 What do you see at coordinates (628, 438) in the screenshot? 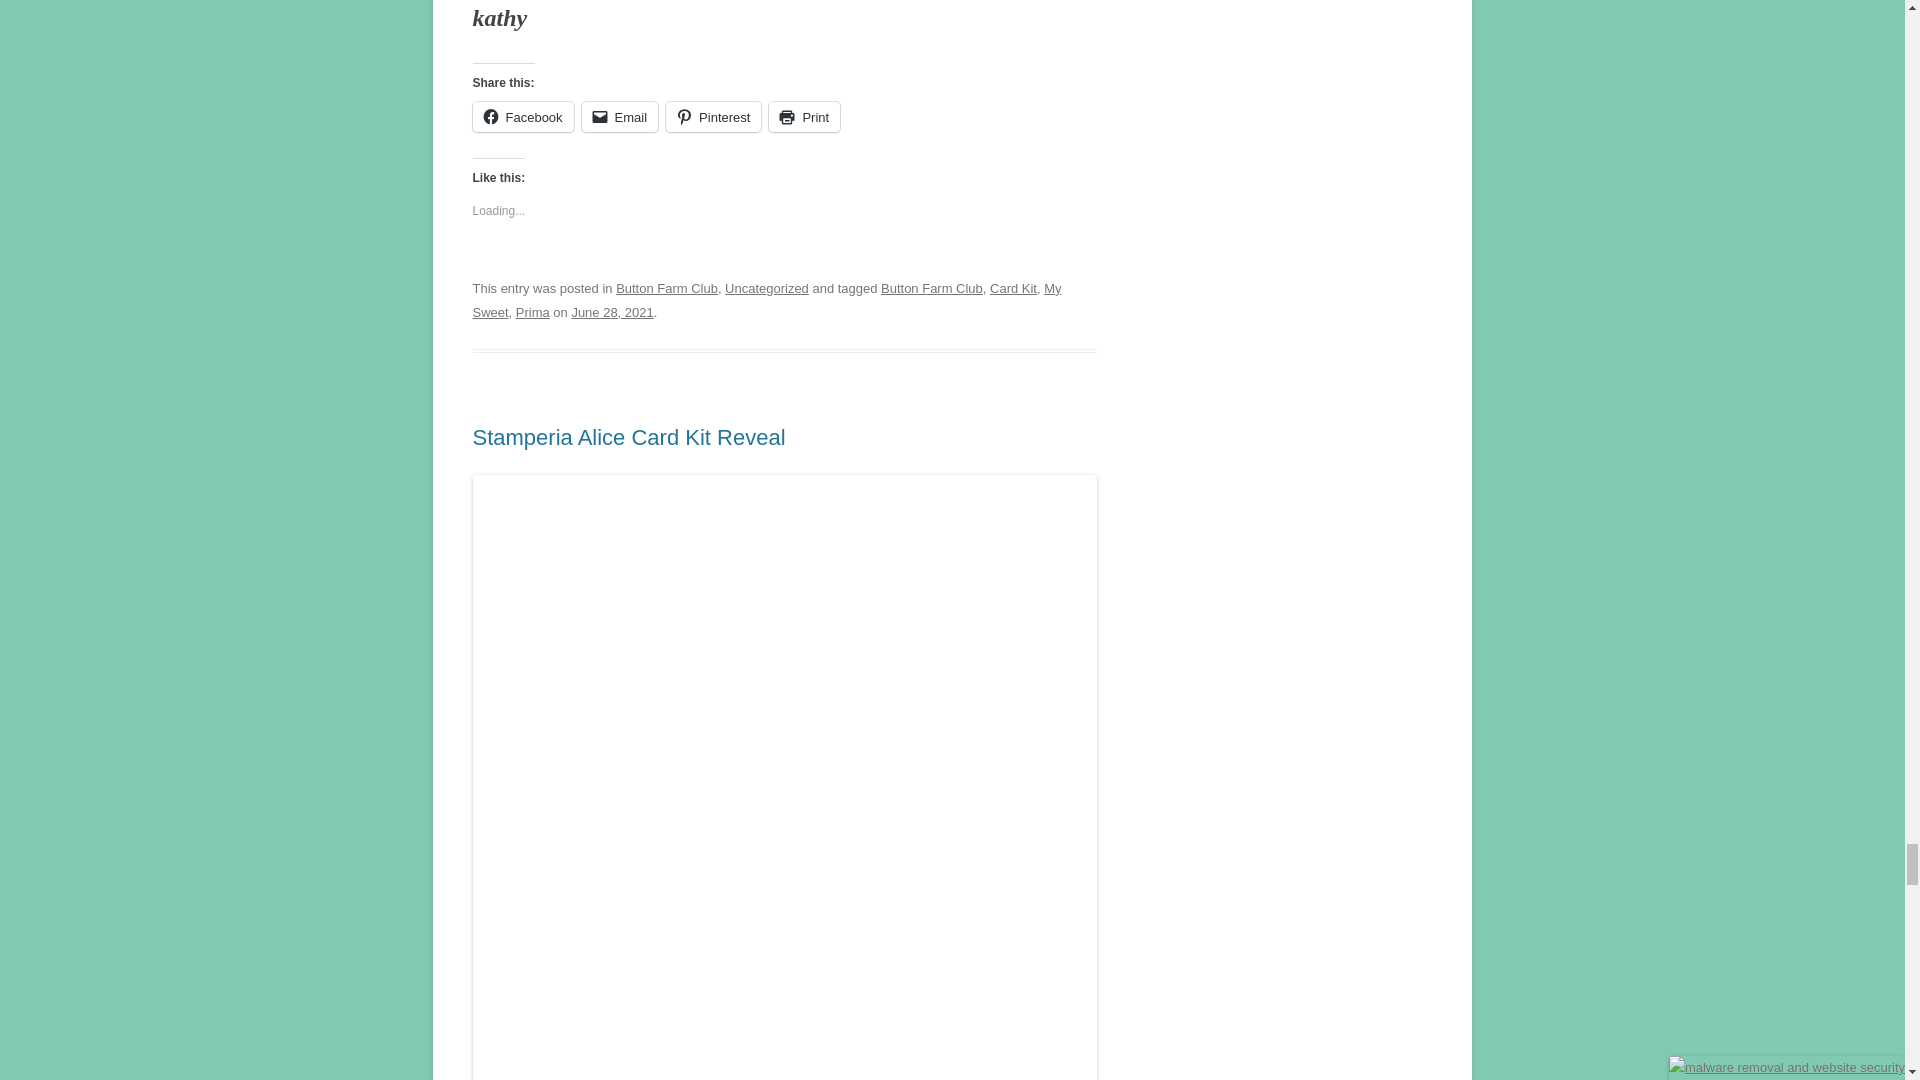
I see `Stamperia Alice Card Kit Reveal` at bounding box center [628, 438].